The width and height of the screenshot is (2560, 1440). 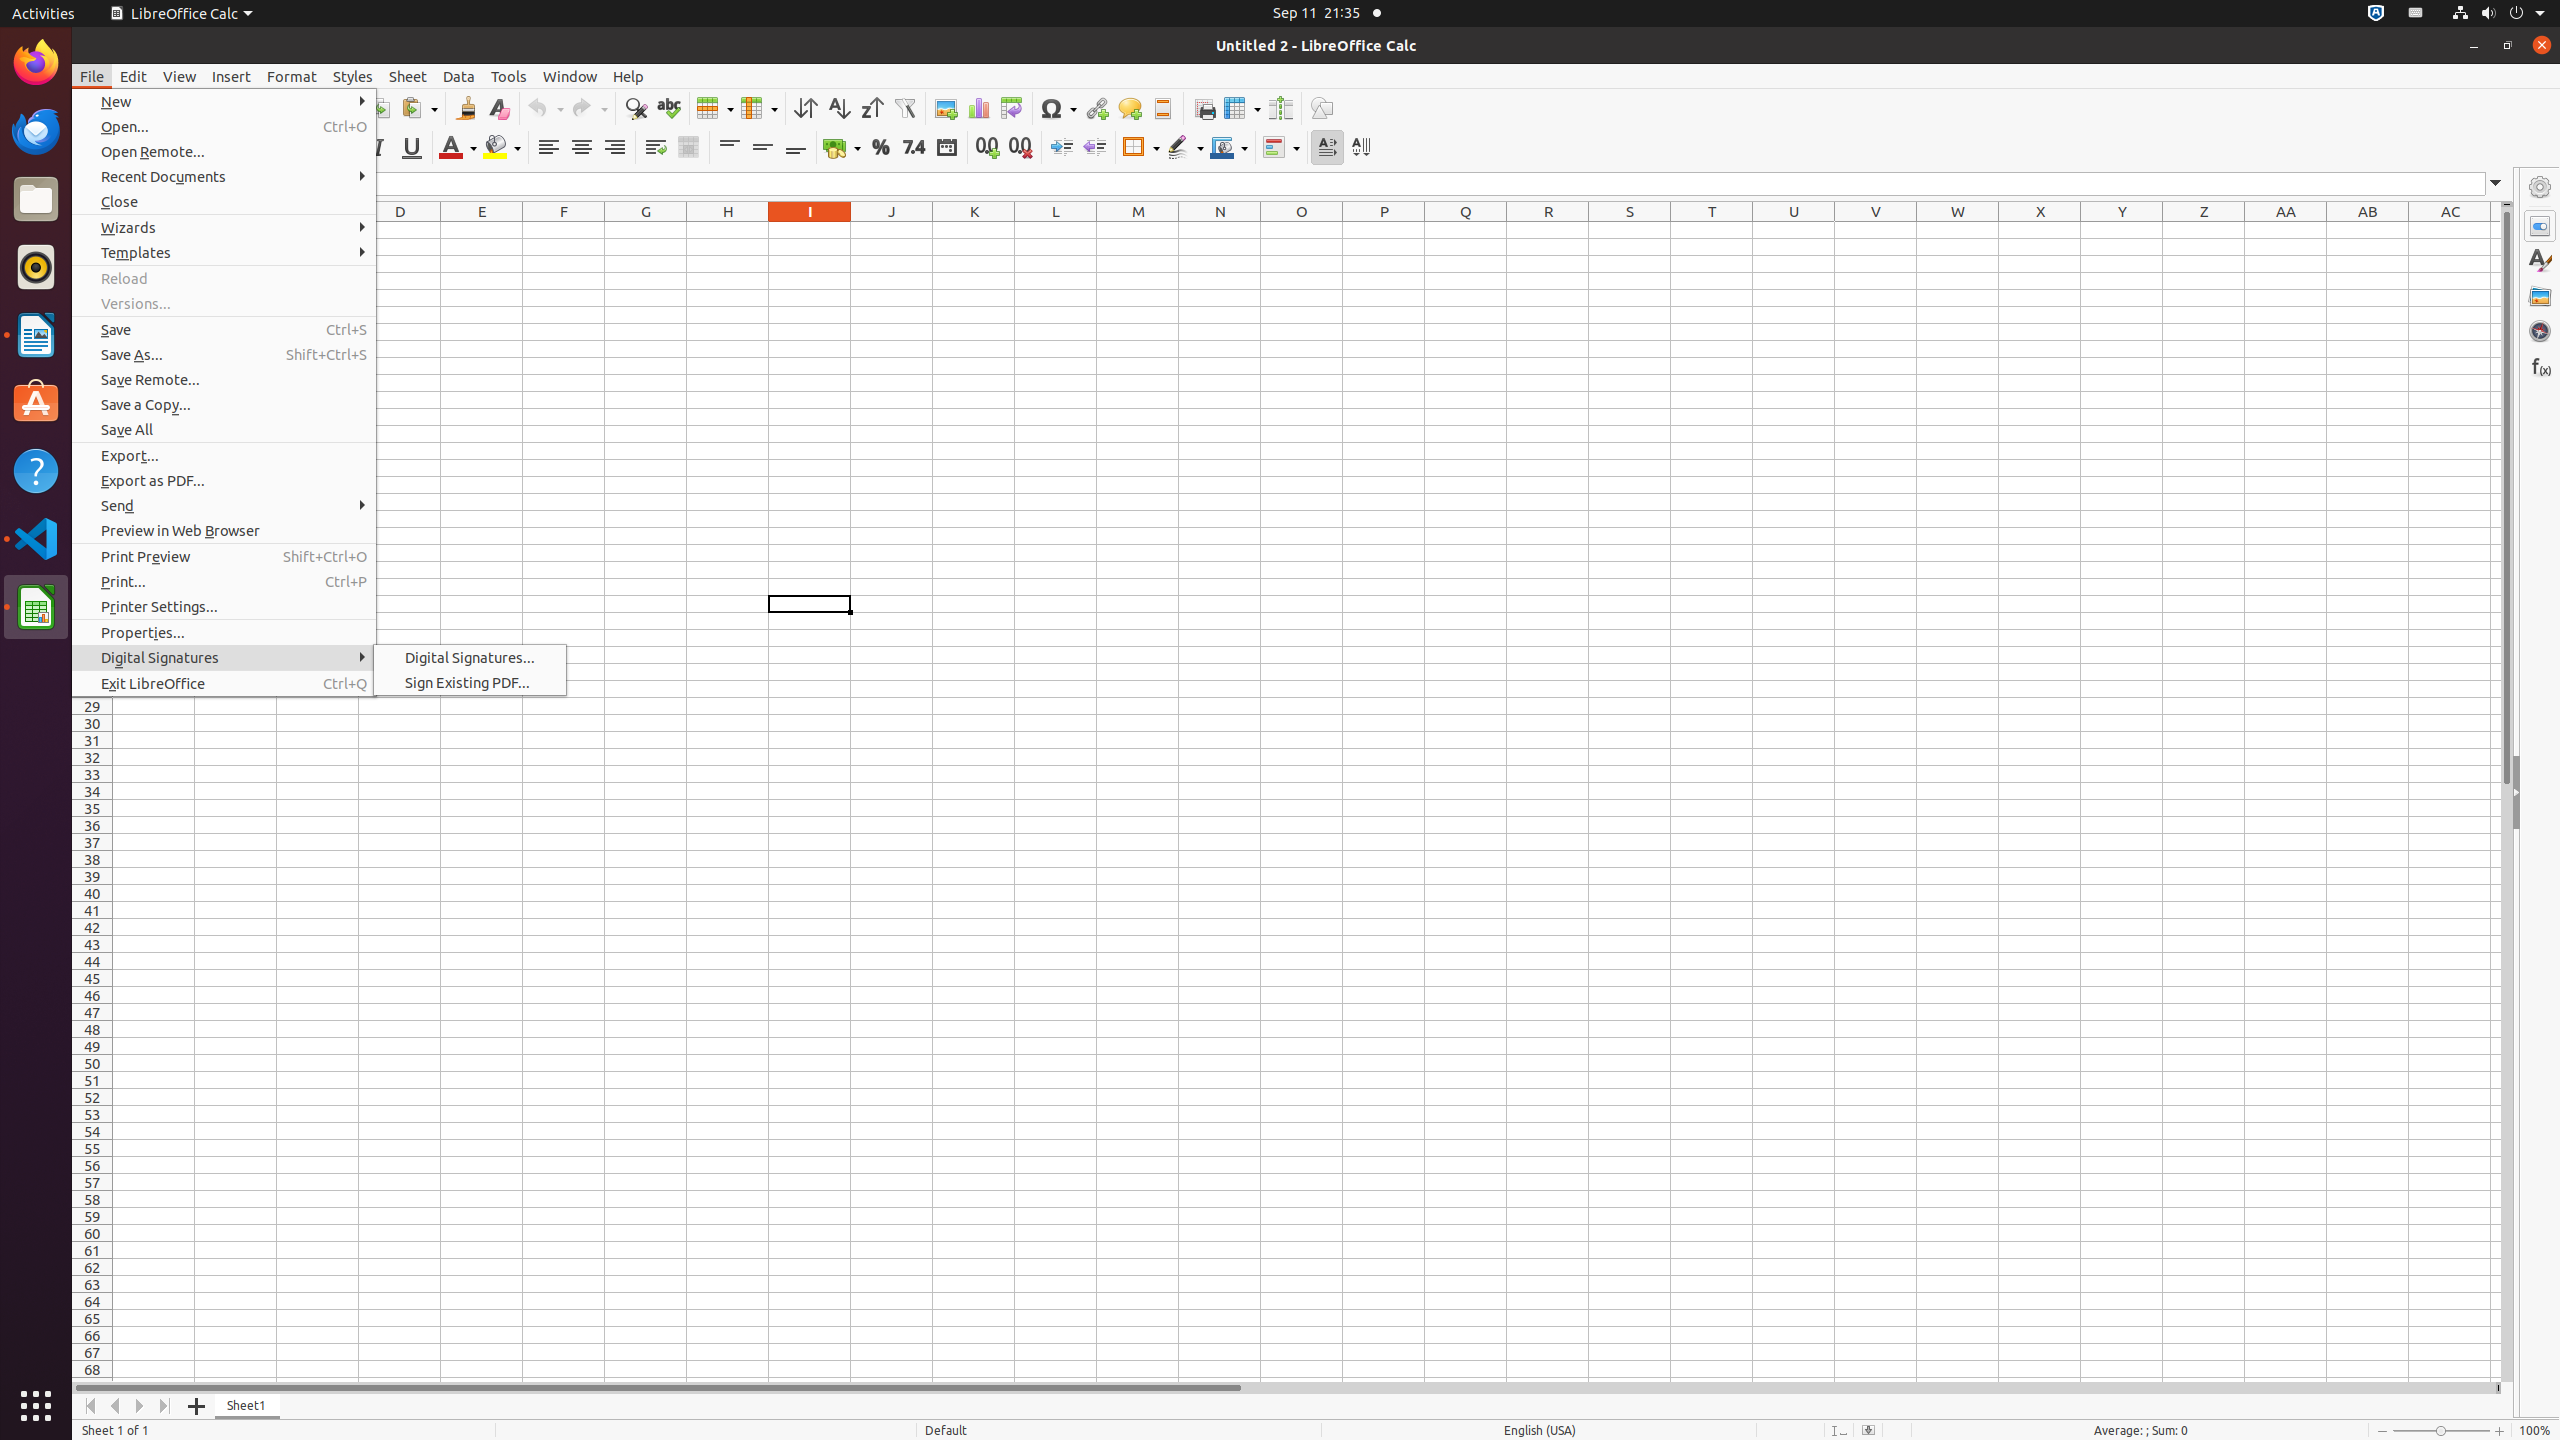 What do you see at coordinates (224, 176) in the screenshot?
I see `Recent Documents` at bounding box center [224, 176].